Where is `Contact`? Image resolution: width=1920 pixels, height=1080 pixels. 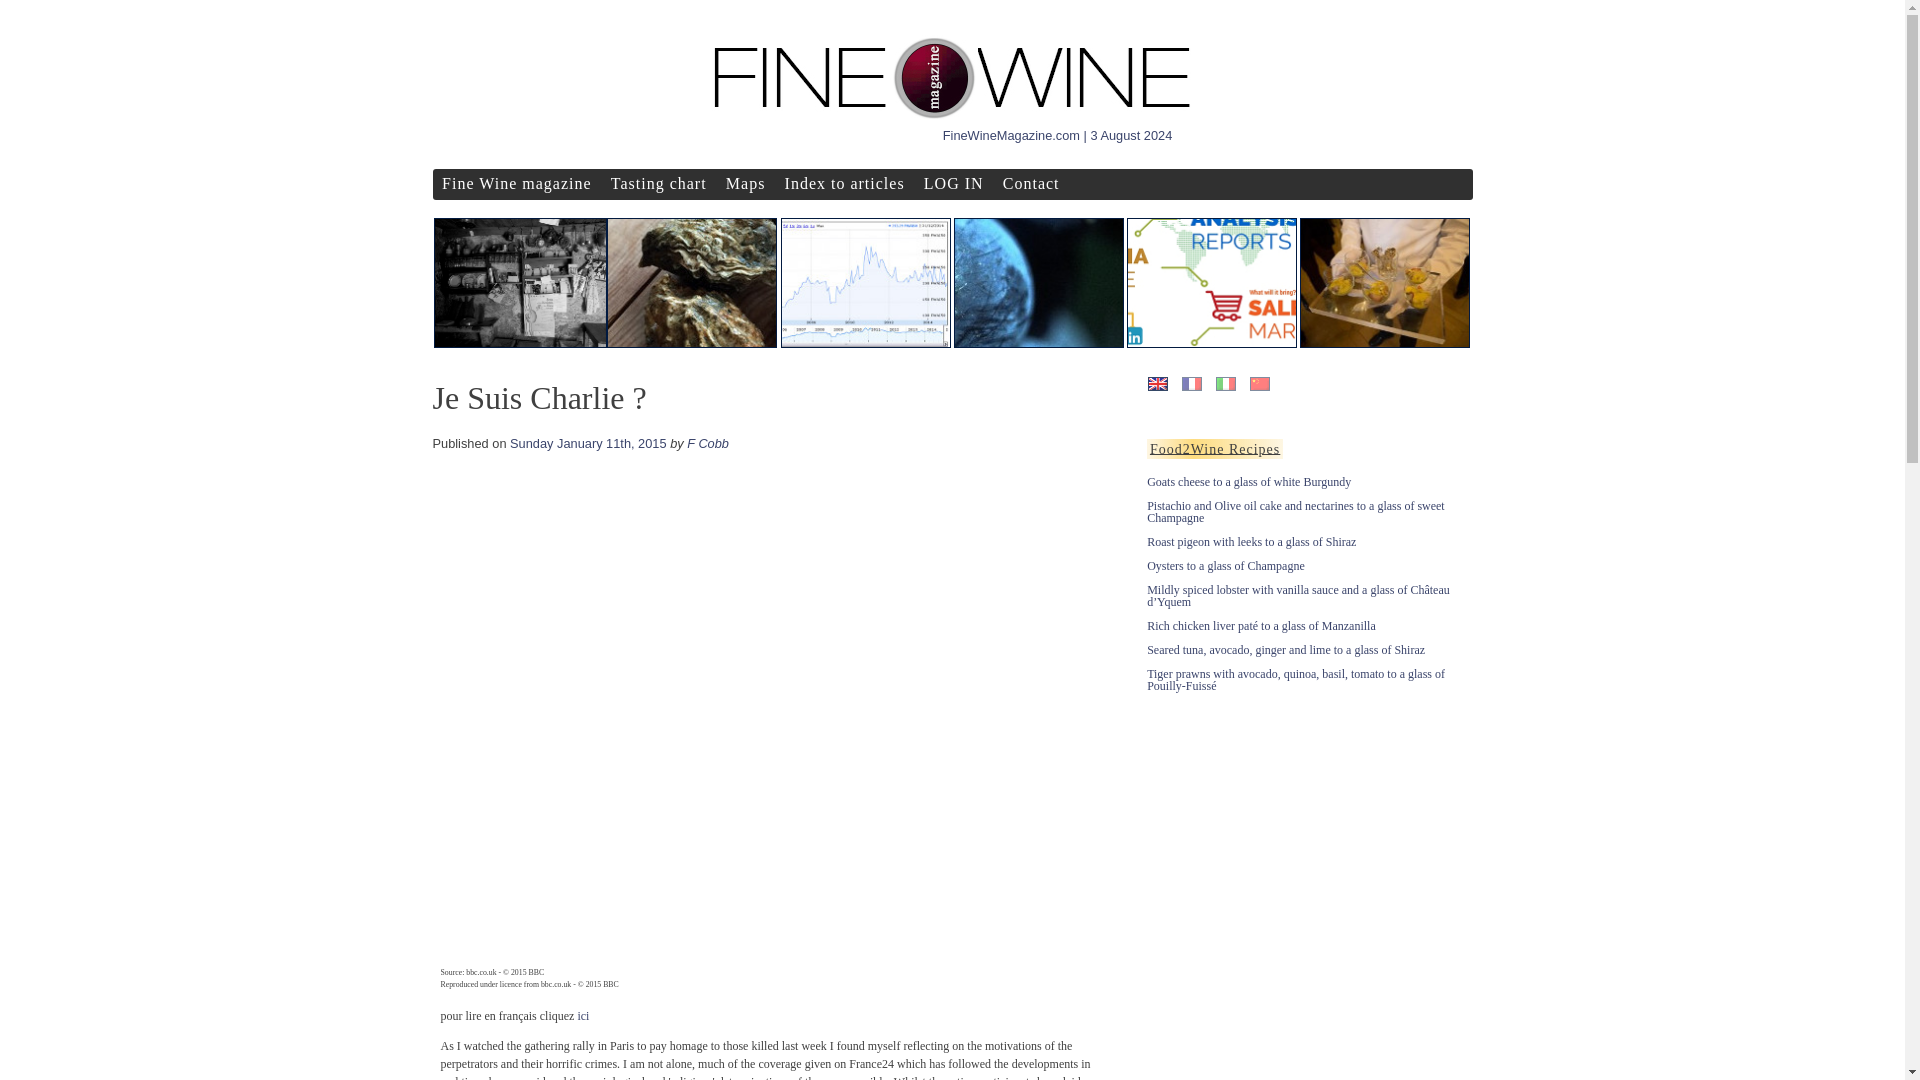 Contact is located at coordinates (1030, 183).